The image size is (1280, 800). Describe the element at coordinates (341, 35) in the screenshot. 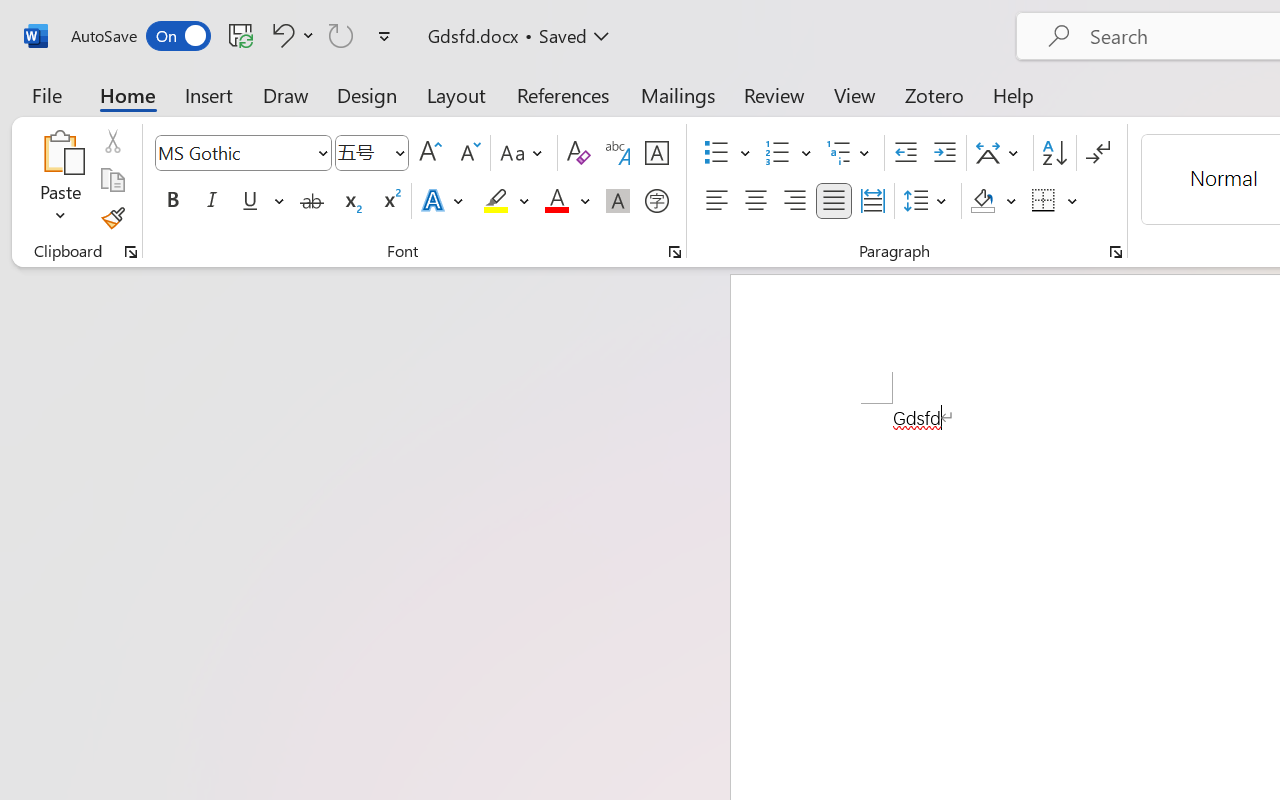

I see `Can't Repeat` at that location.